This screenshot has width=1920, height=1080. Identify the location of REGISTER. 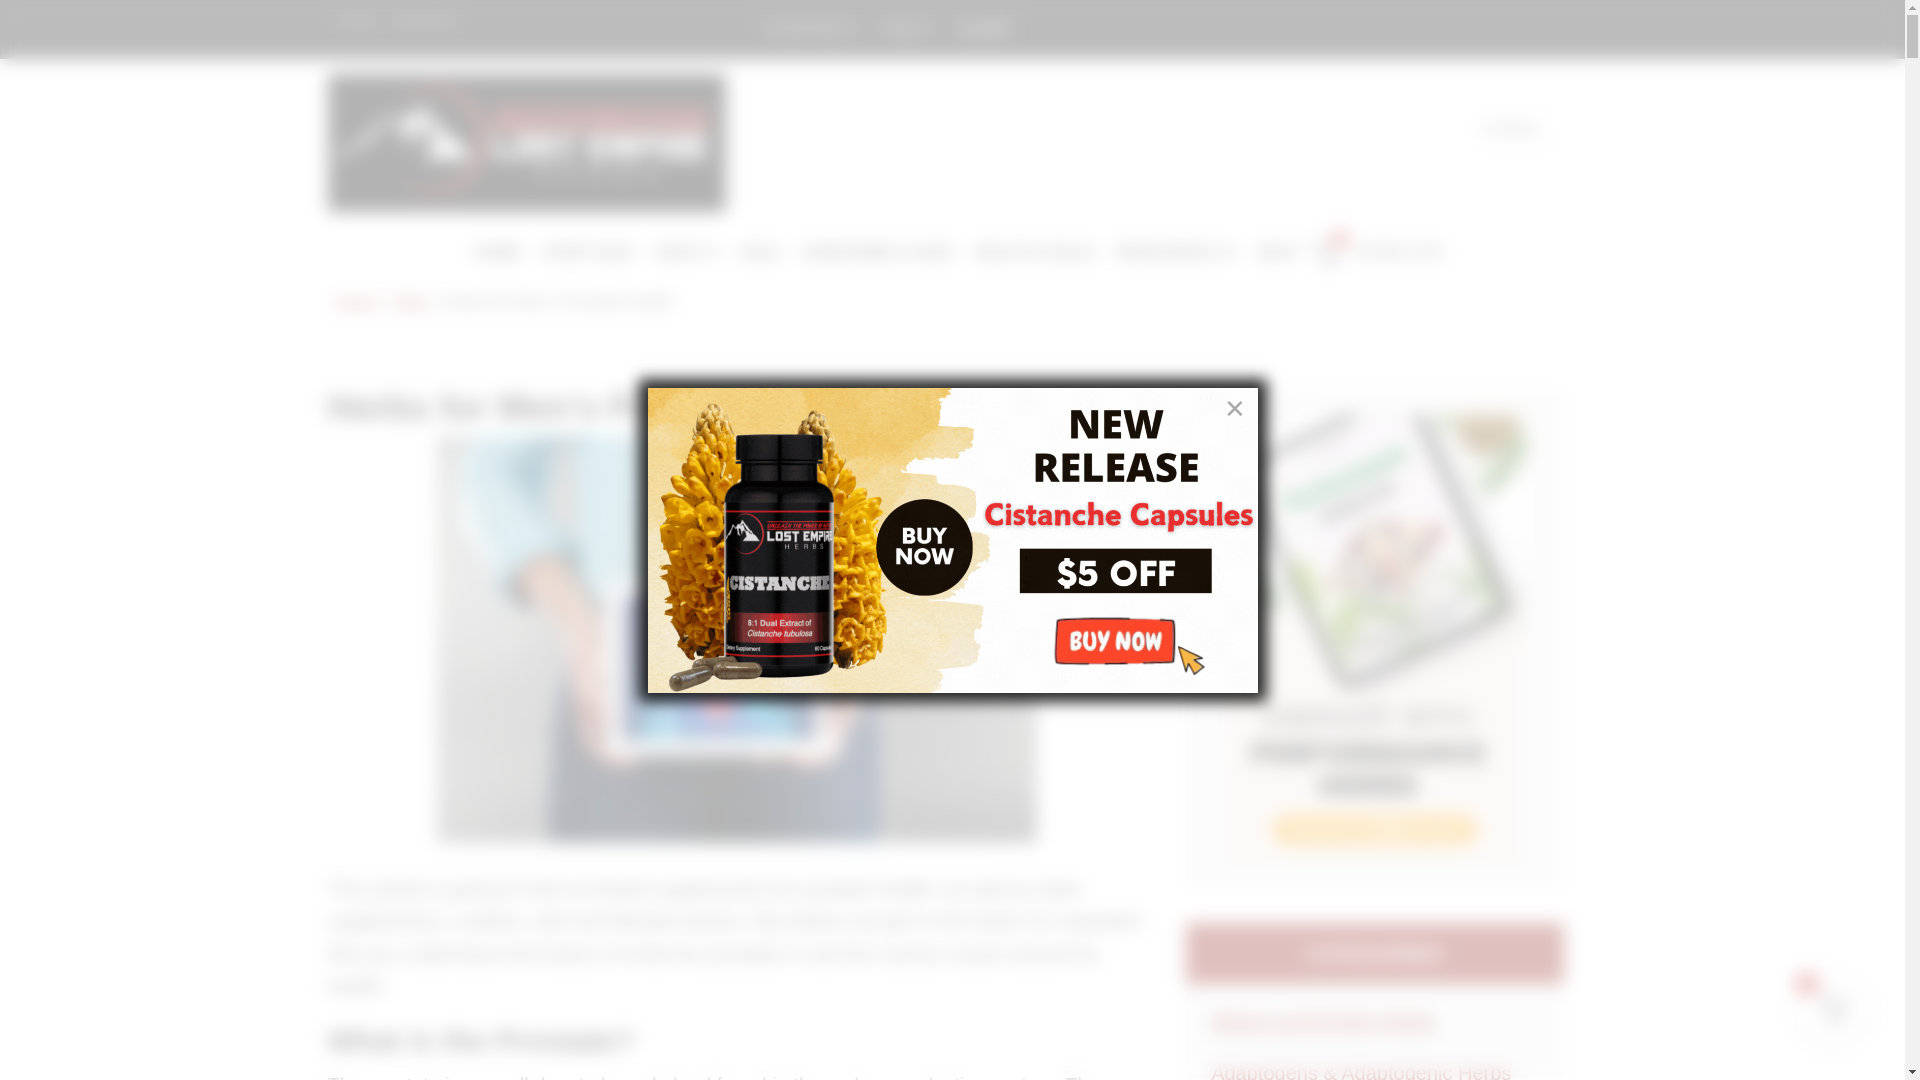
(426, 20).